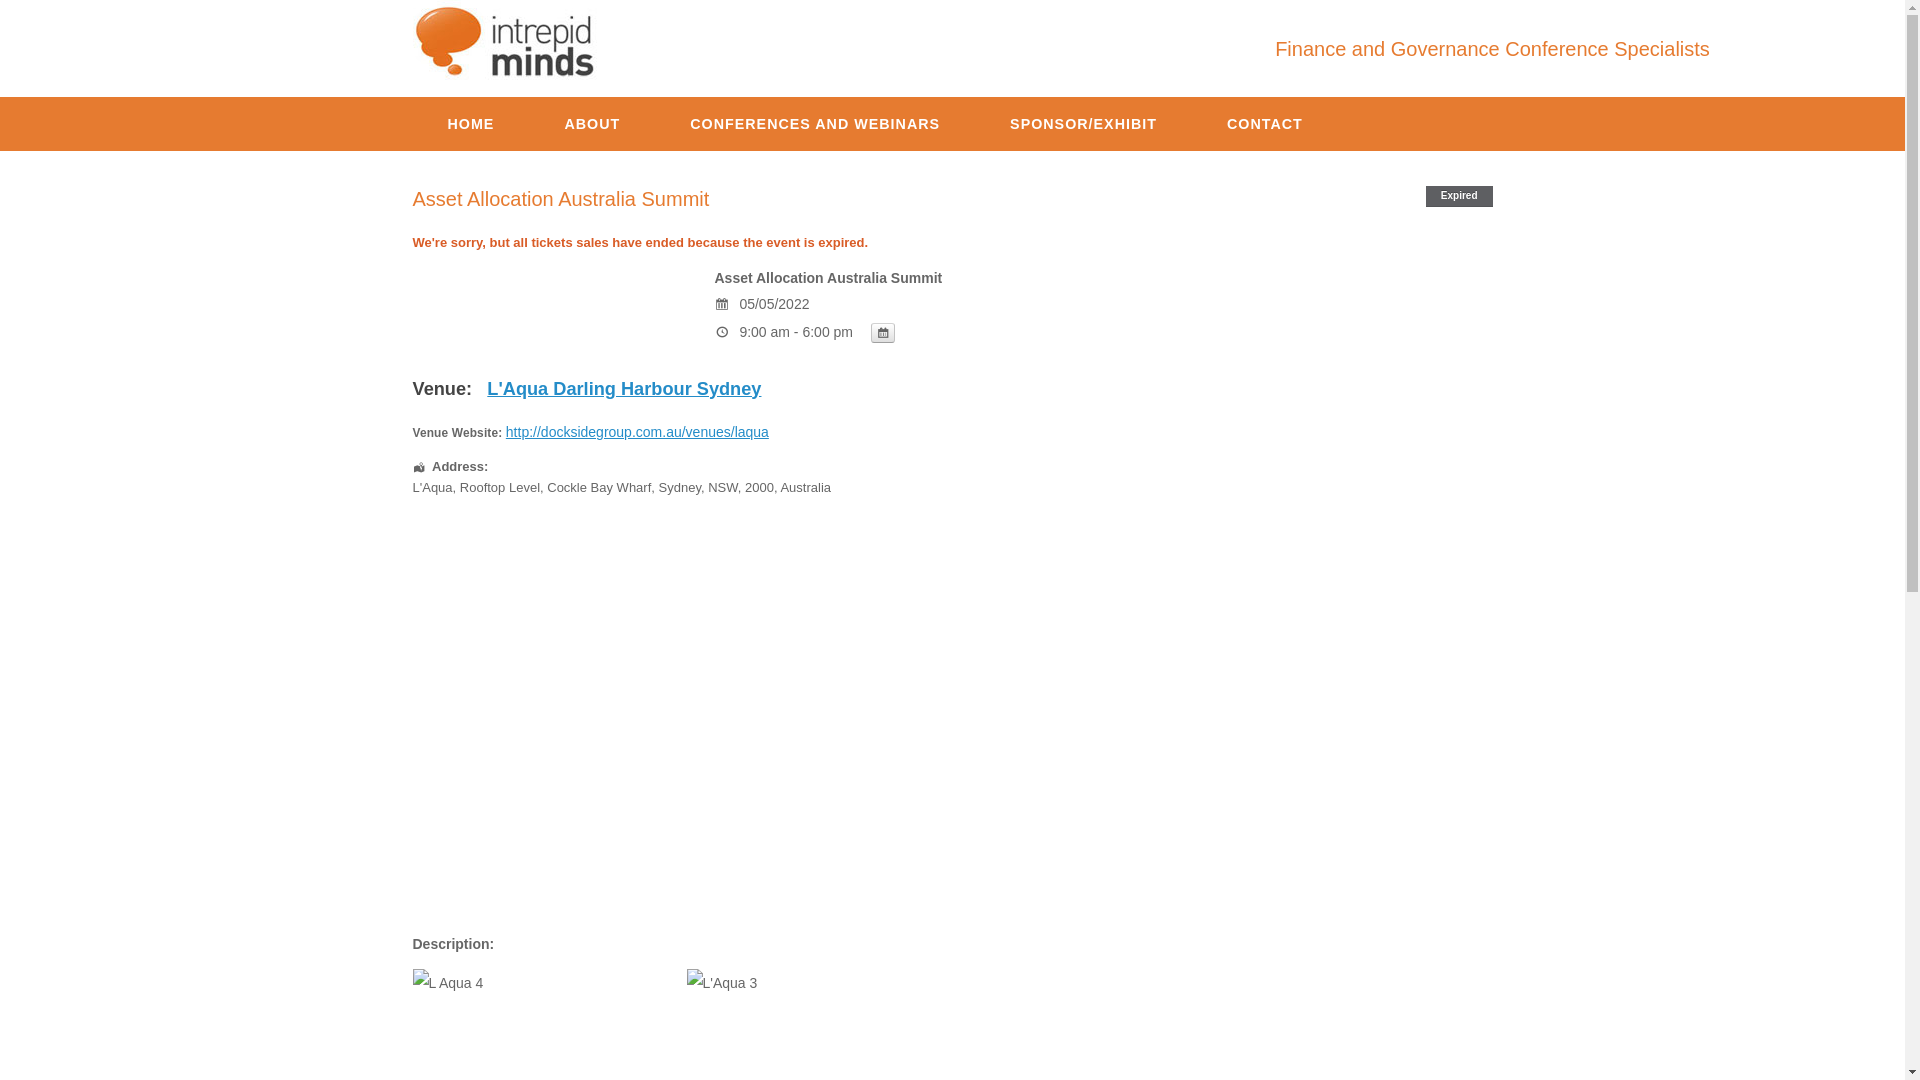 The width and height of the screenshot is (1920, 1080). I want to click on http://docksidegroup.com.au/venues/laqua, so click(638, 432).